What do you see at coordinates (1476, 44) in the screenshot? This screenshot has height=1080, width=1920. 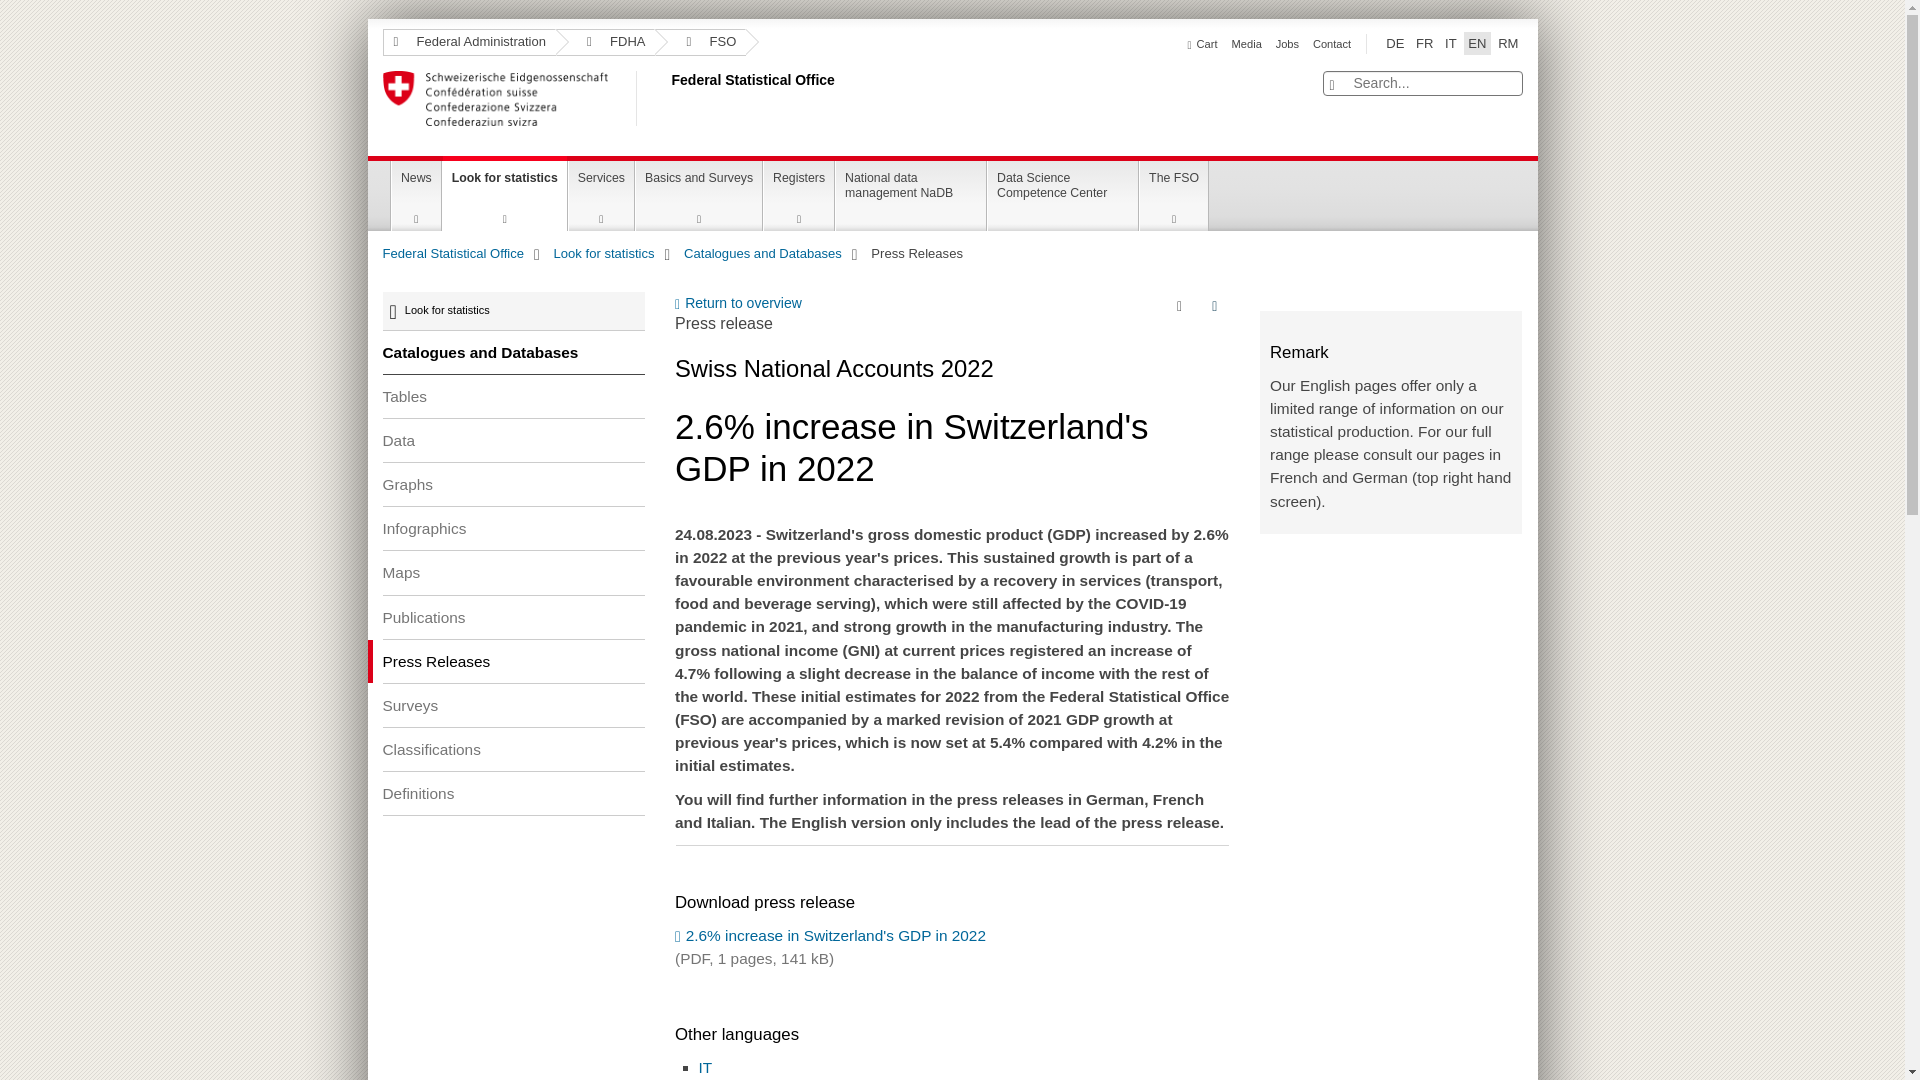 I see `EN` at bounding box center [1476, 44].